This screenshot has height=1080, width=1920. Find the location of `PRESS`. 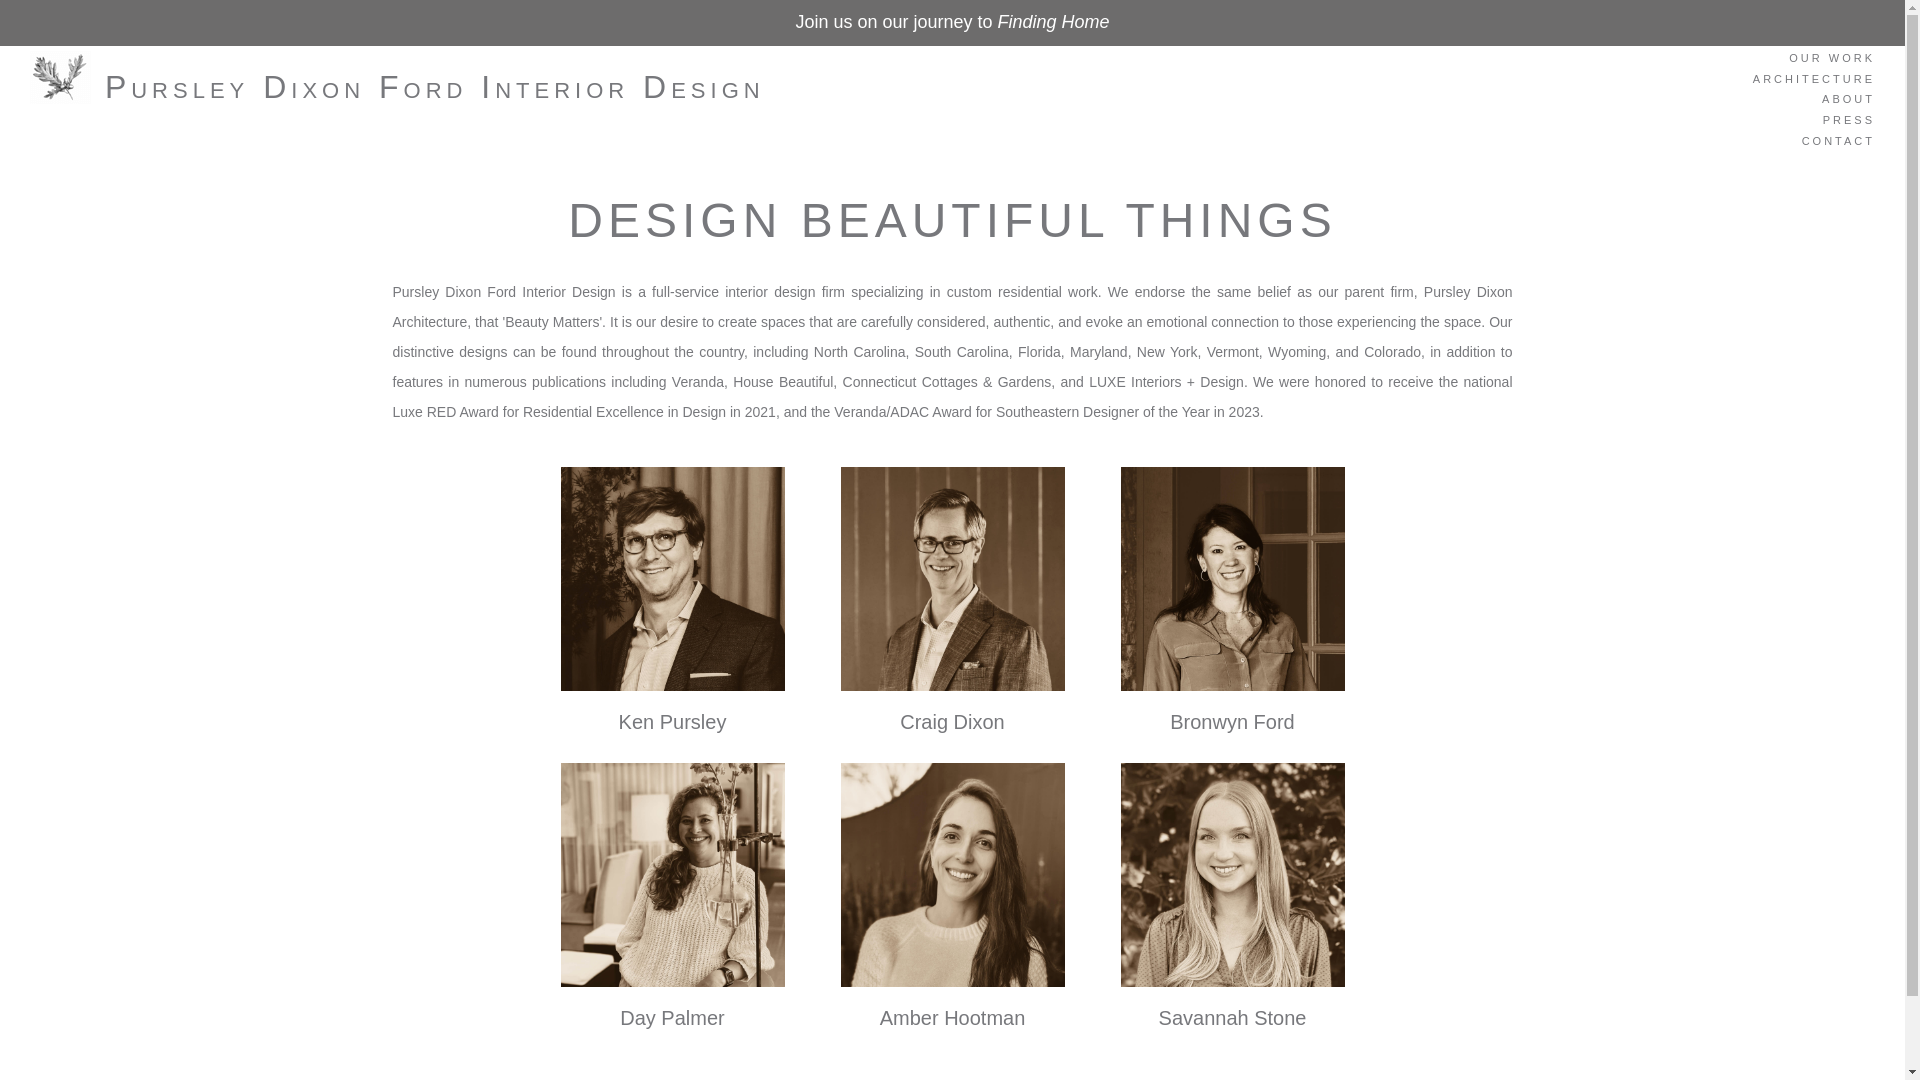

PRESS is located at coordinates (1814, 123).